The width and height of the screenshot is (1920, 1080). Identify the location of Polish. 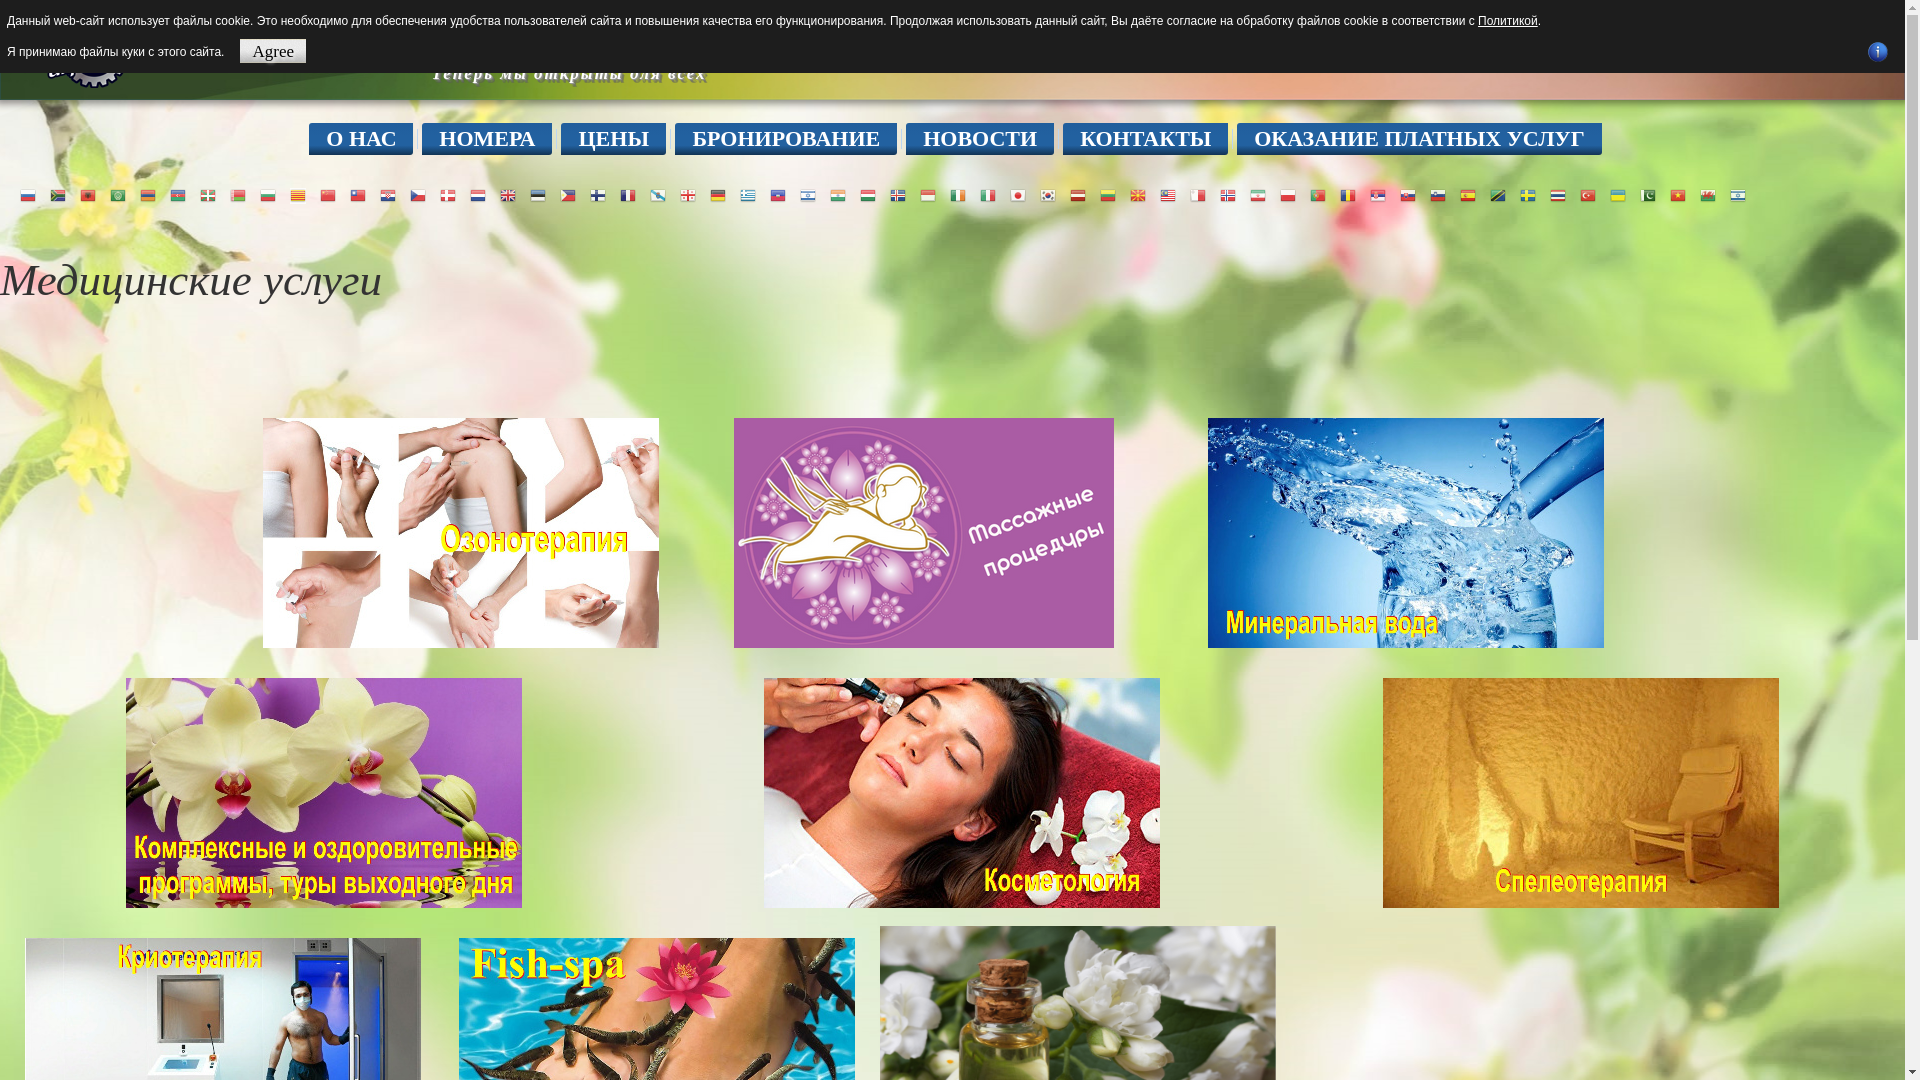
(1288, 194).